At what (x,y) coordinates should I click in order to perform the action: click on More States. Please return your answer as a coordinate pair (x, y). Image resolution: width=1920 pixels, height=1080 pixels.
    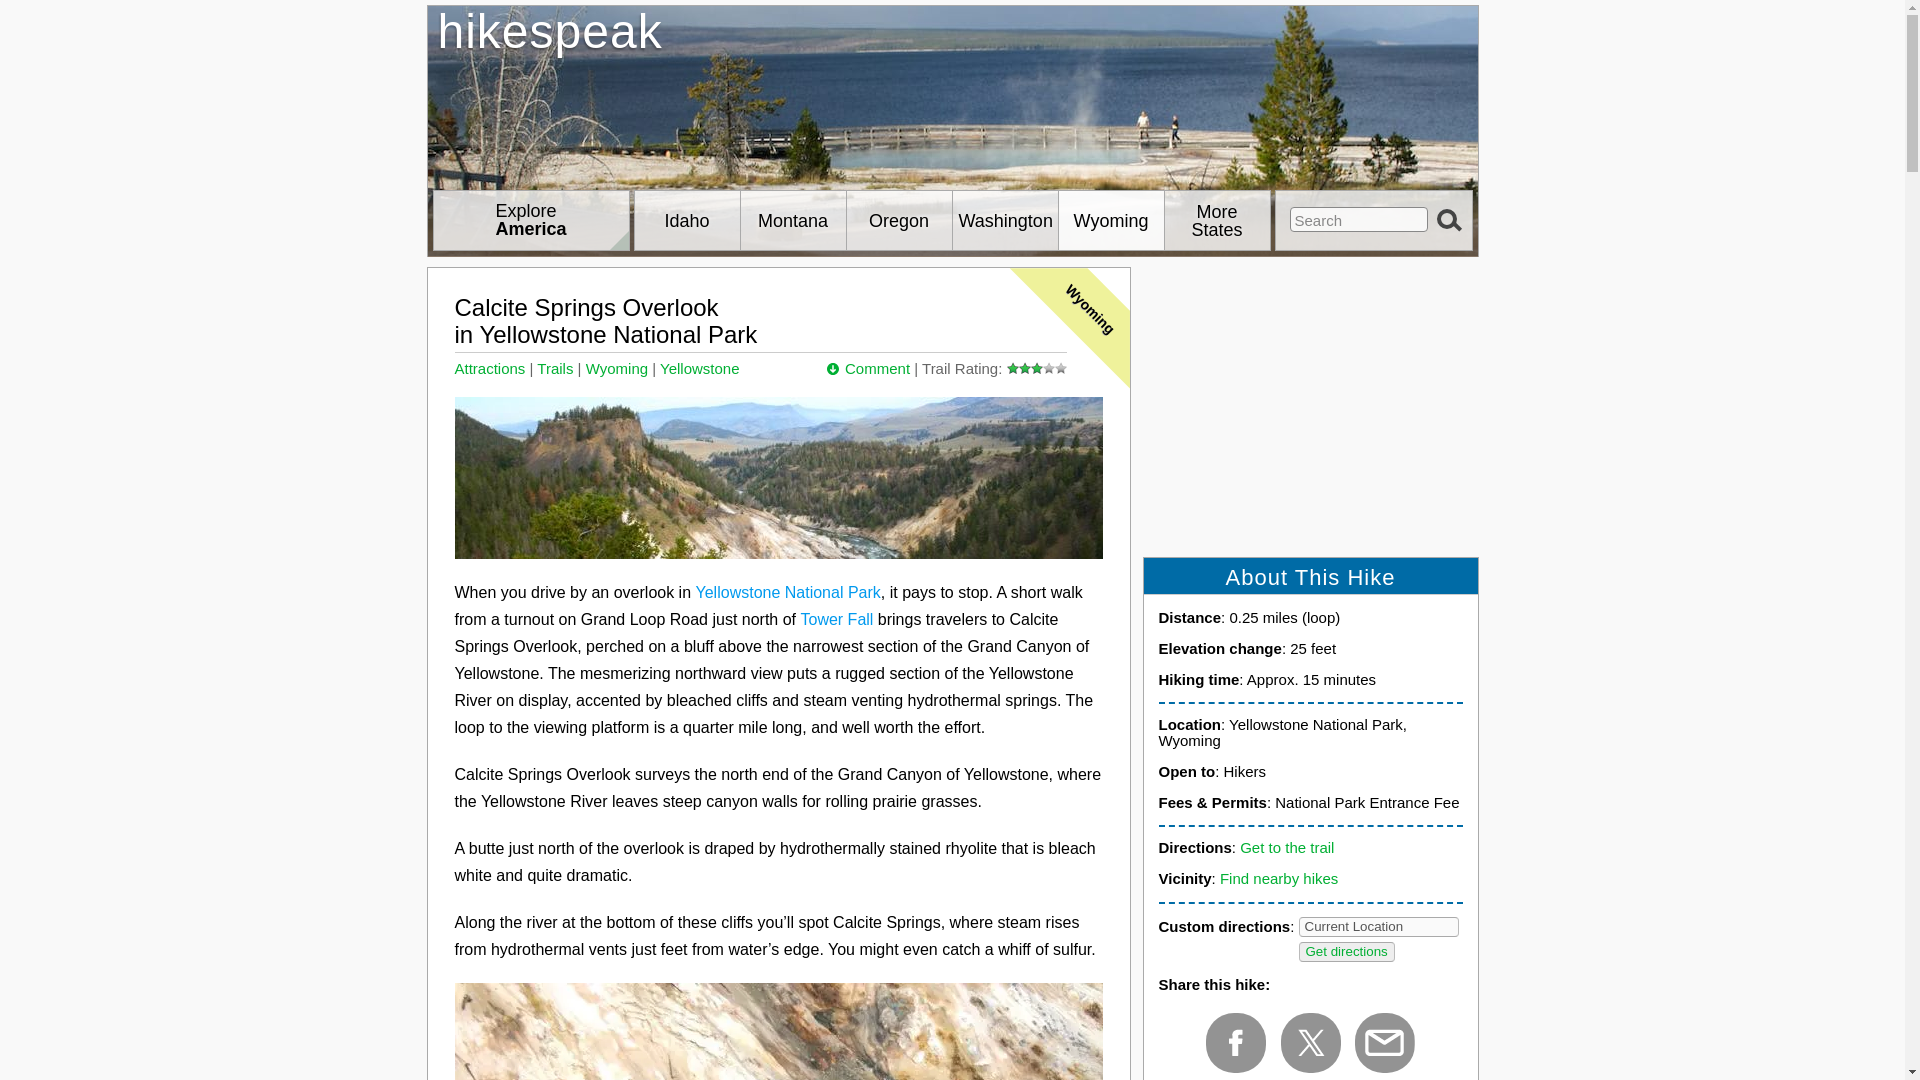
    Looking at the image, I should click on (1216, 220).